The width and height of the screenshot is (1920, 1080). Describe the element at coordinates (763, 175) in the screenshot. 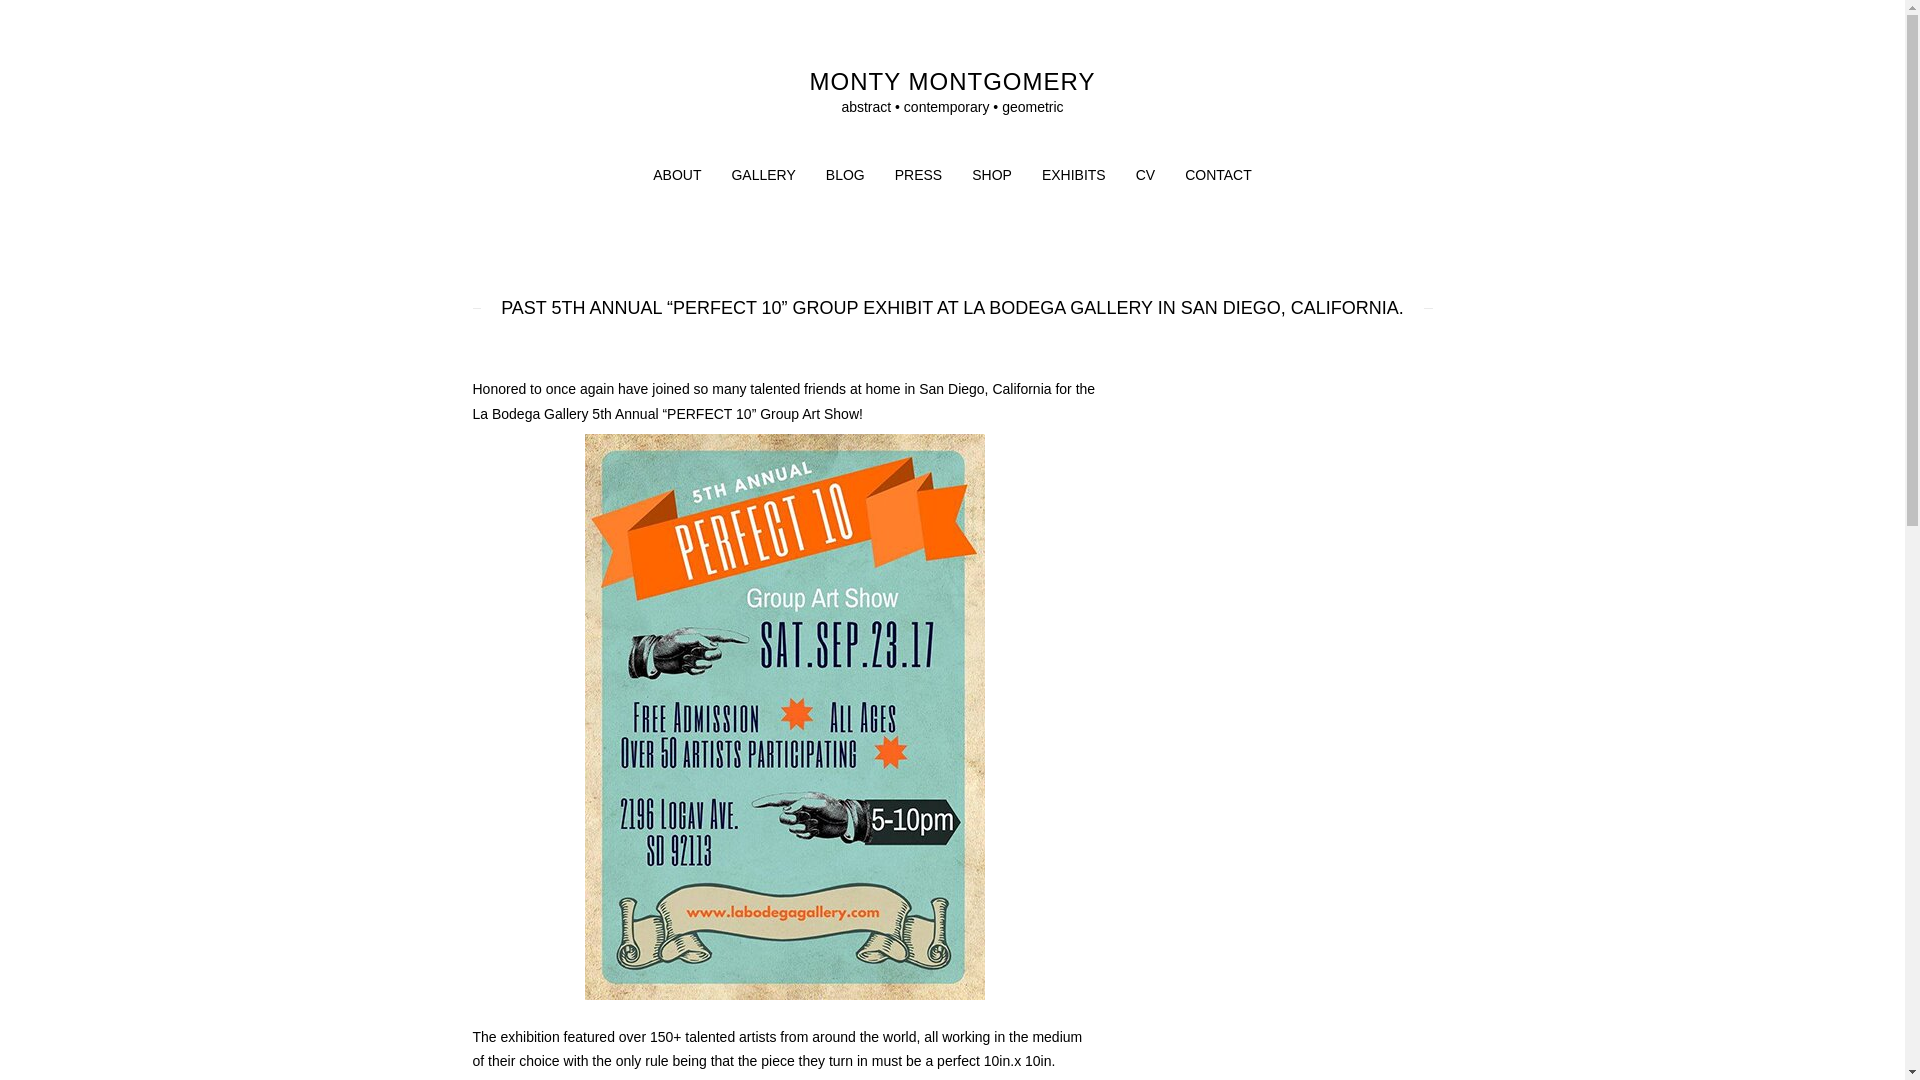

I see `GALLERY` at that location.